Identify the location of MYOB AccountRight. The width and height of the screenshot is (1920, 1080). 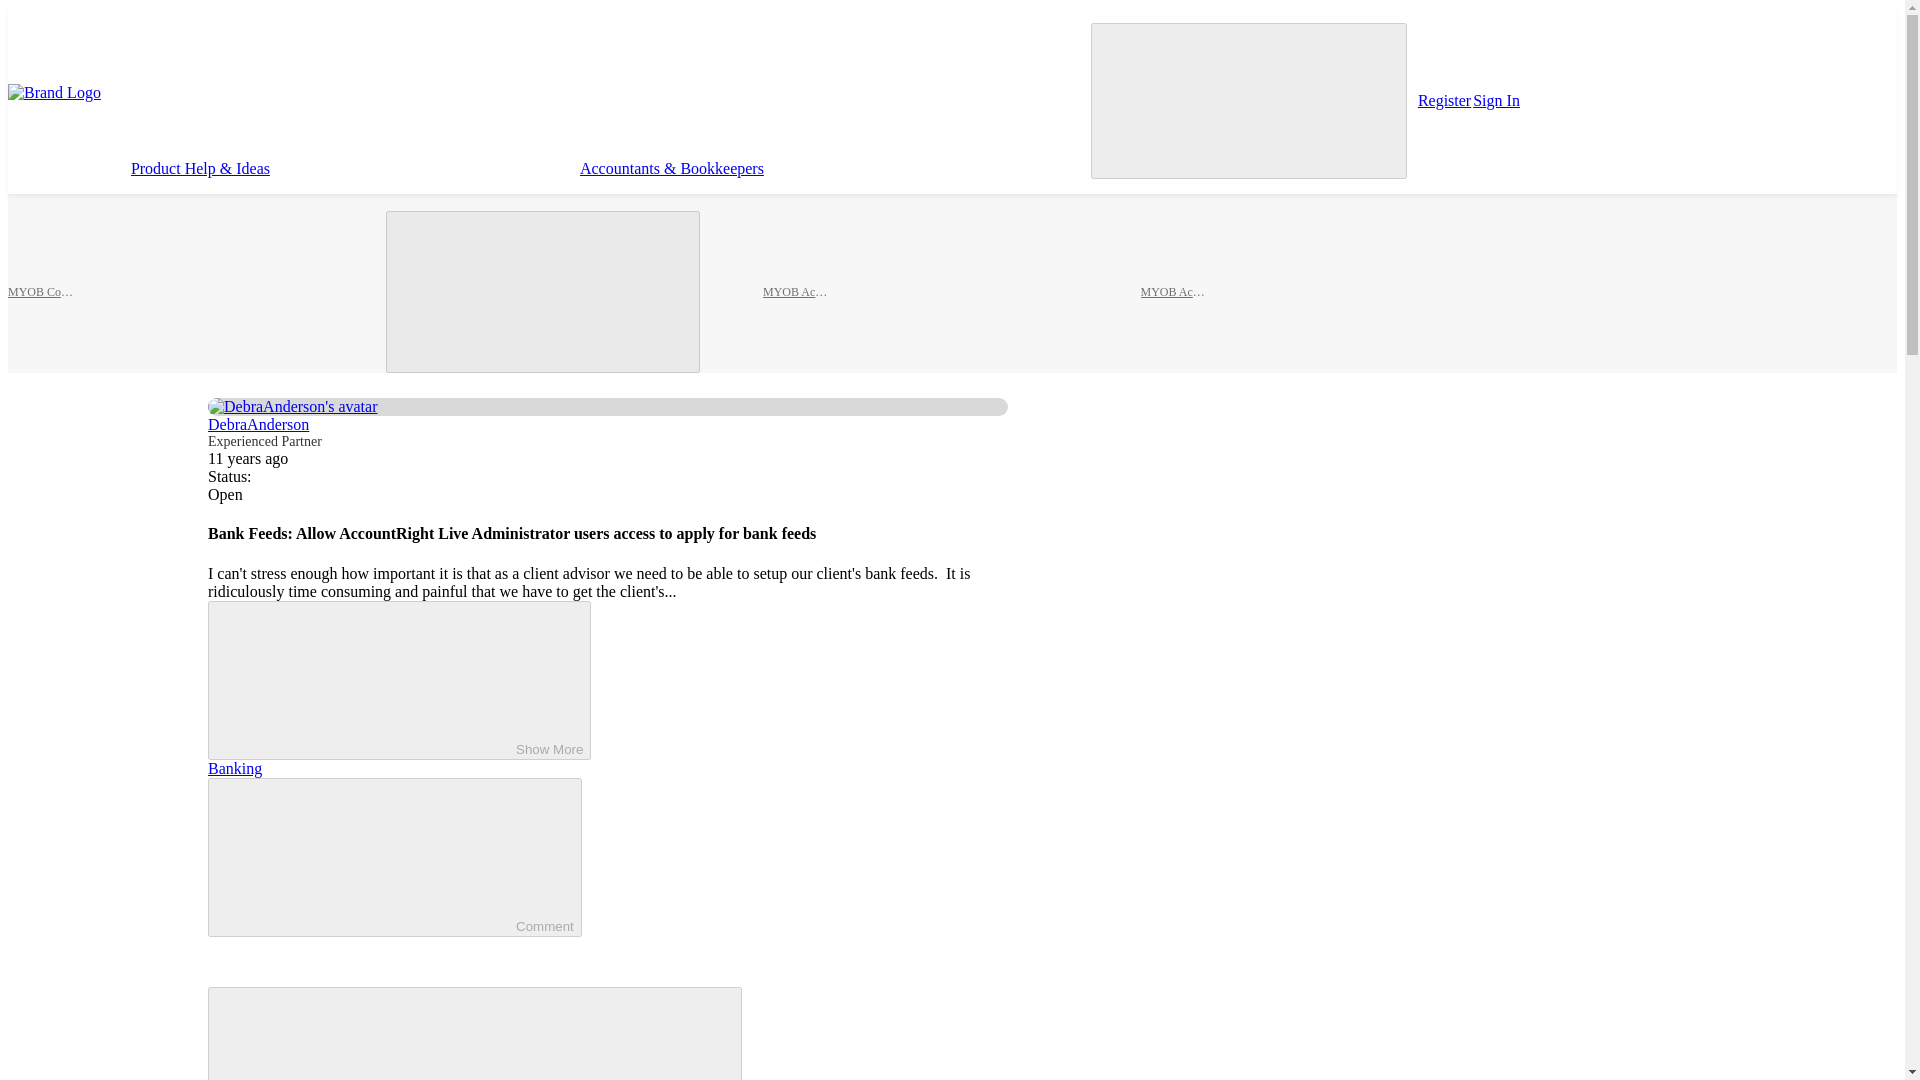
(796, 291).